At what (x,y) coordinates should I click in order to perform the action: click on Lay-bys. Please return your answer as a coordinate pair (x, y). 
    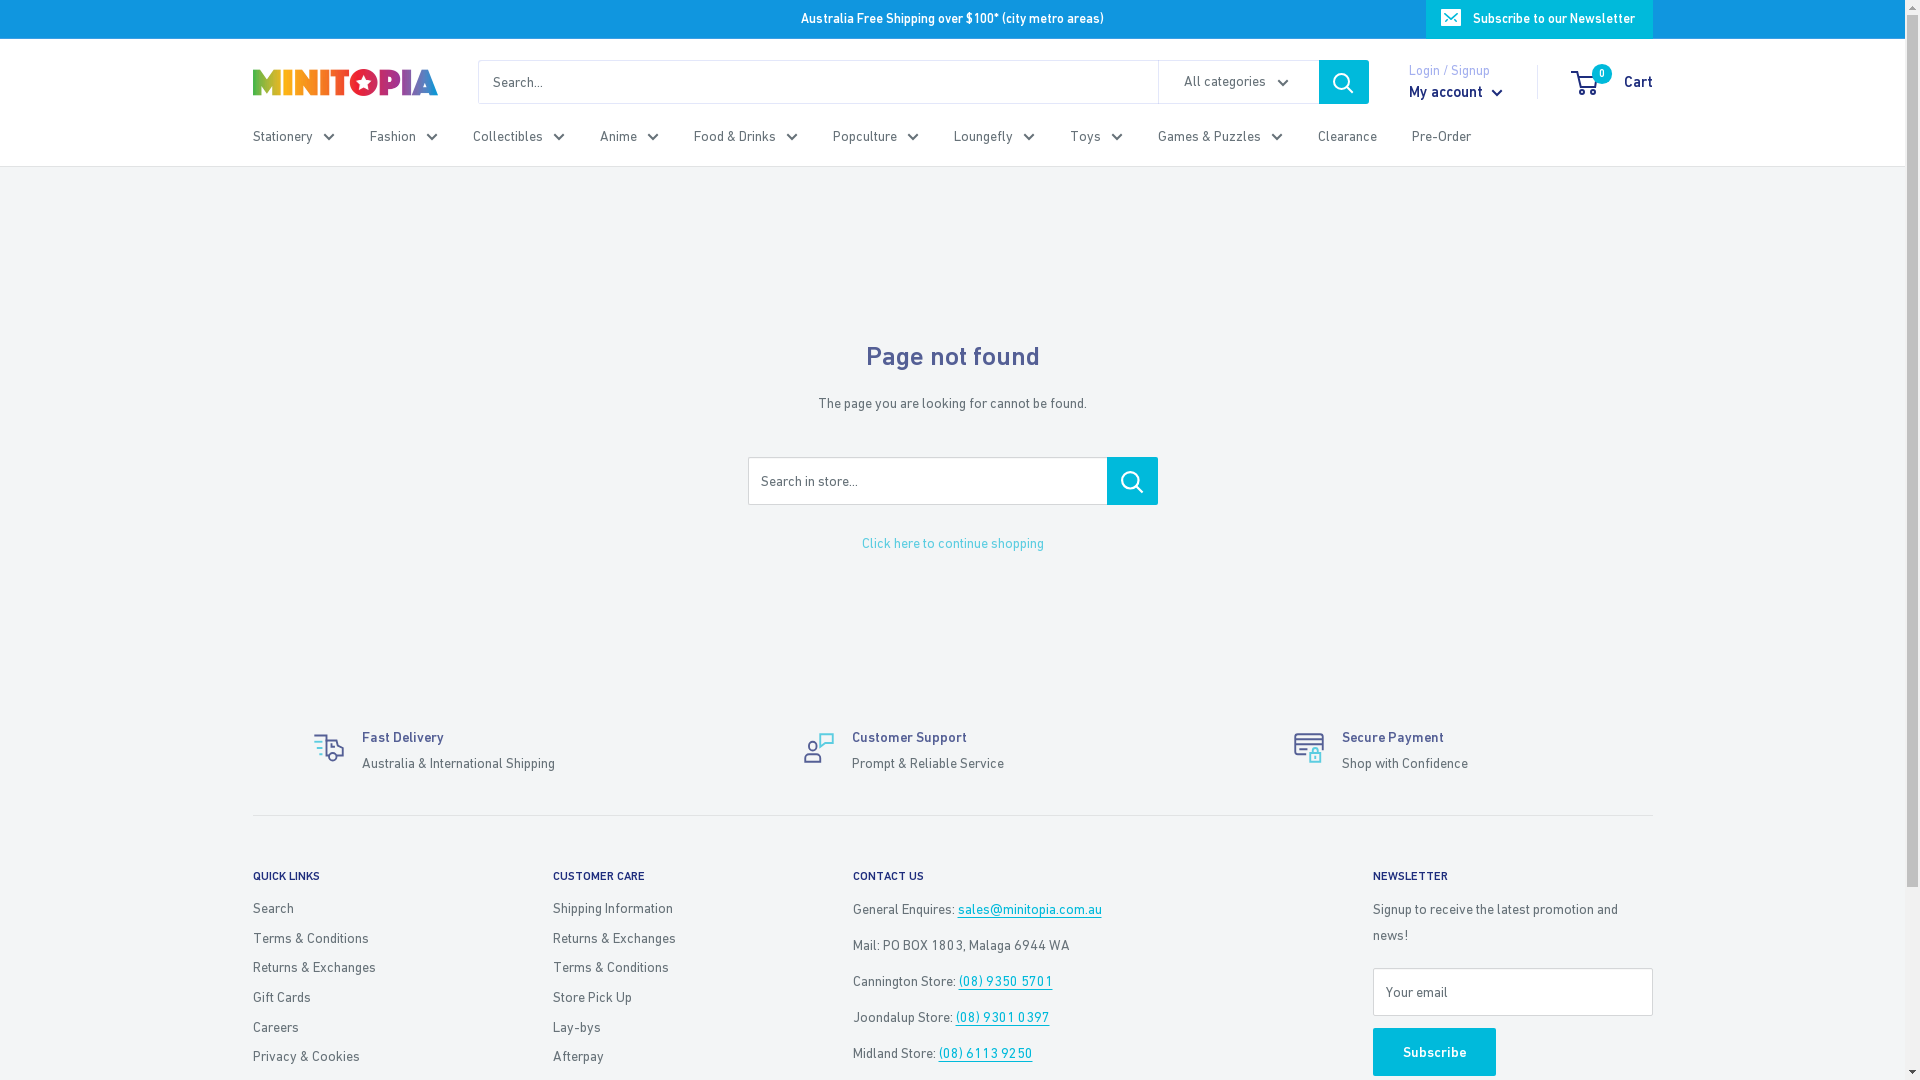
    Looking at the image, I should click on (667, 1027).